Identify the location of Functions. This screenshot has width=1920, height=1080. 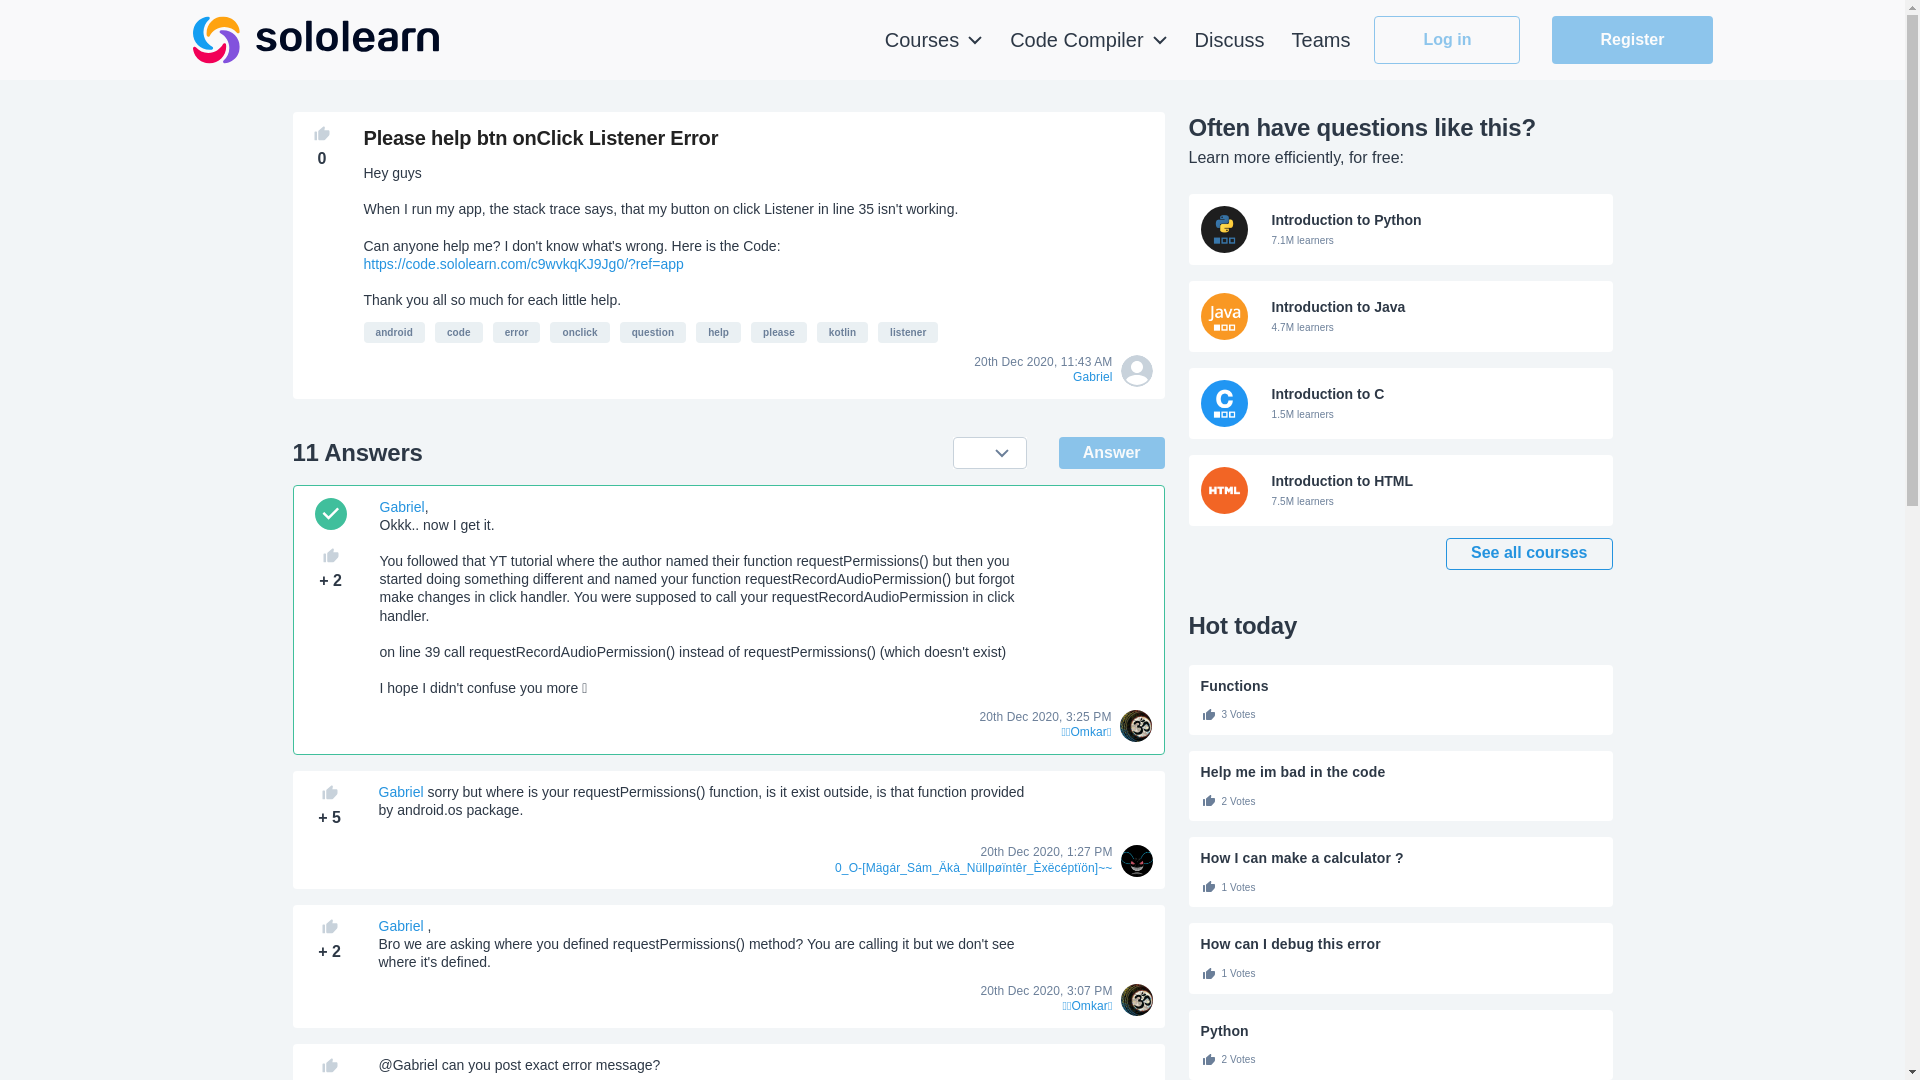
(1400, 686).